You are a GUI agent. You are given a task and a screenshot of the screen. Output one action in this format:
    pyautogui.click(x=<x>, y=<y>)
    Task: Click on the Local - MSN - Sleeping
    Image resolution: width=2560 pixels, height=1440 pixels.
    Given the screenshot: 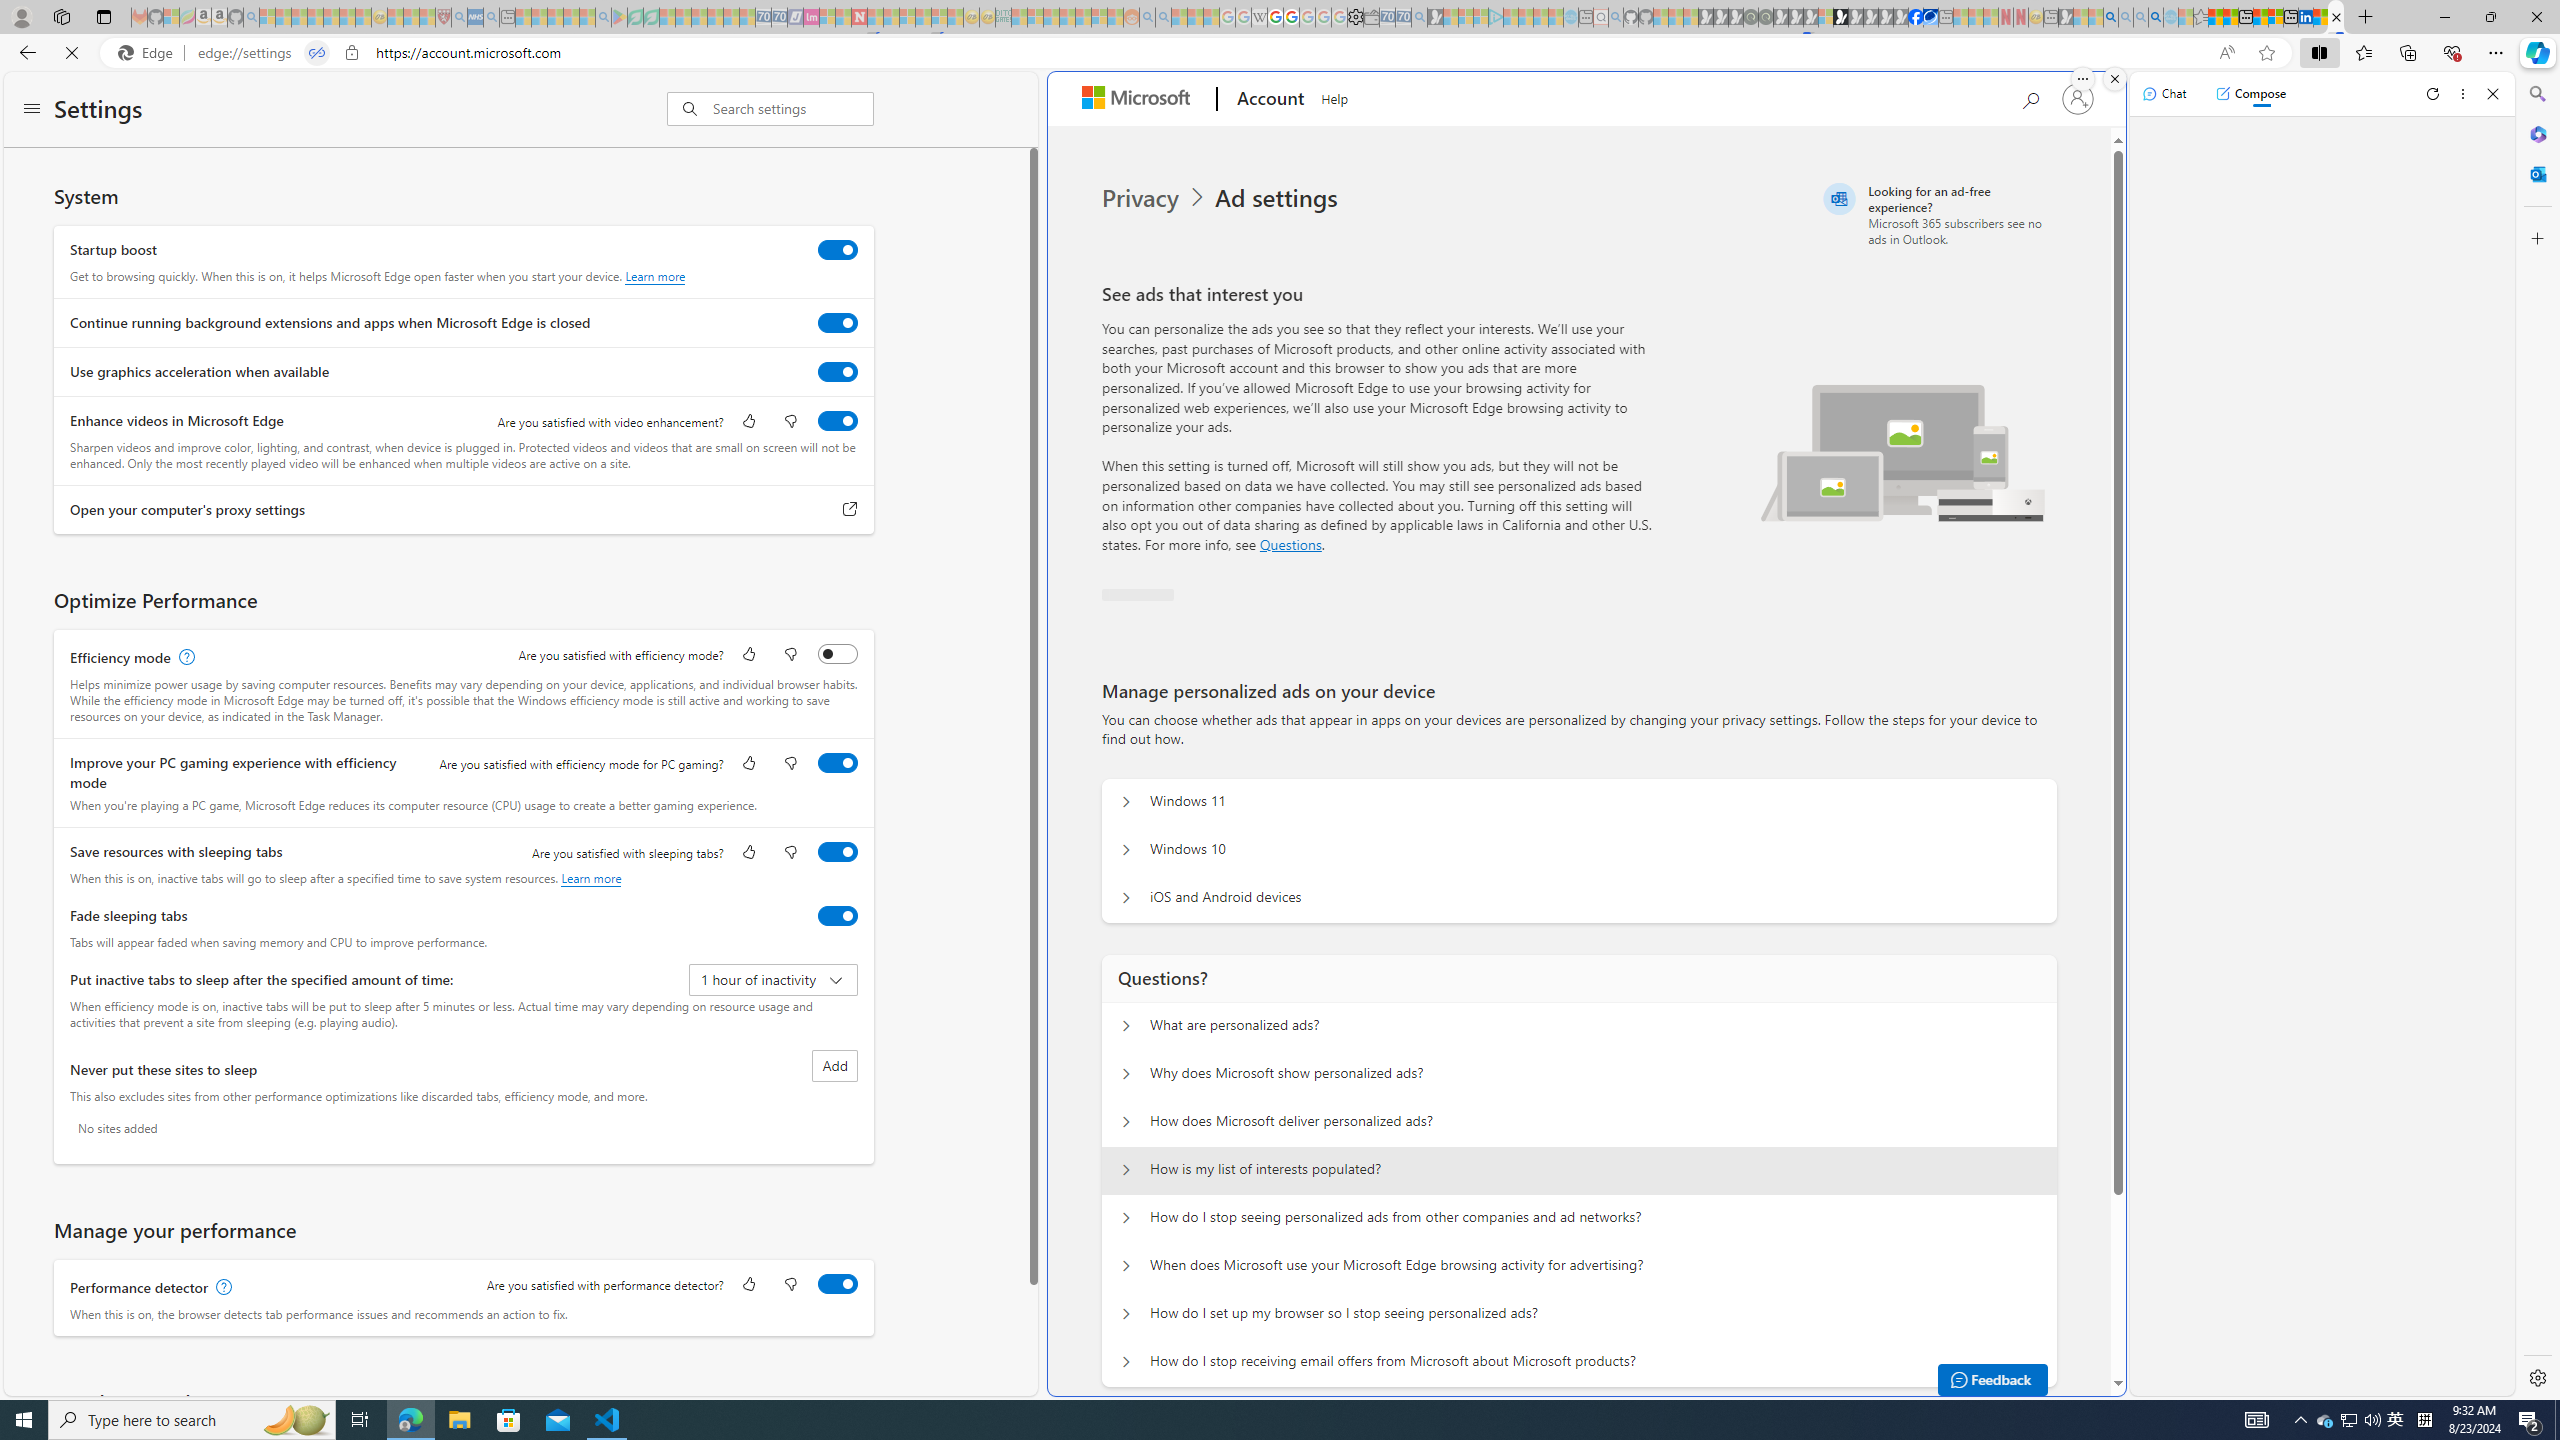 What is the action you would take?
    pyautogui.click(x=427, y=17)
    